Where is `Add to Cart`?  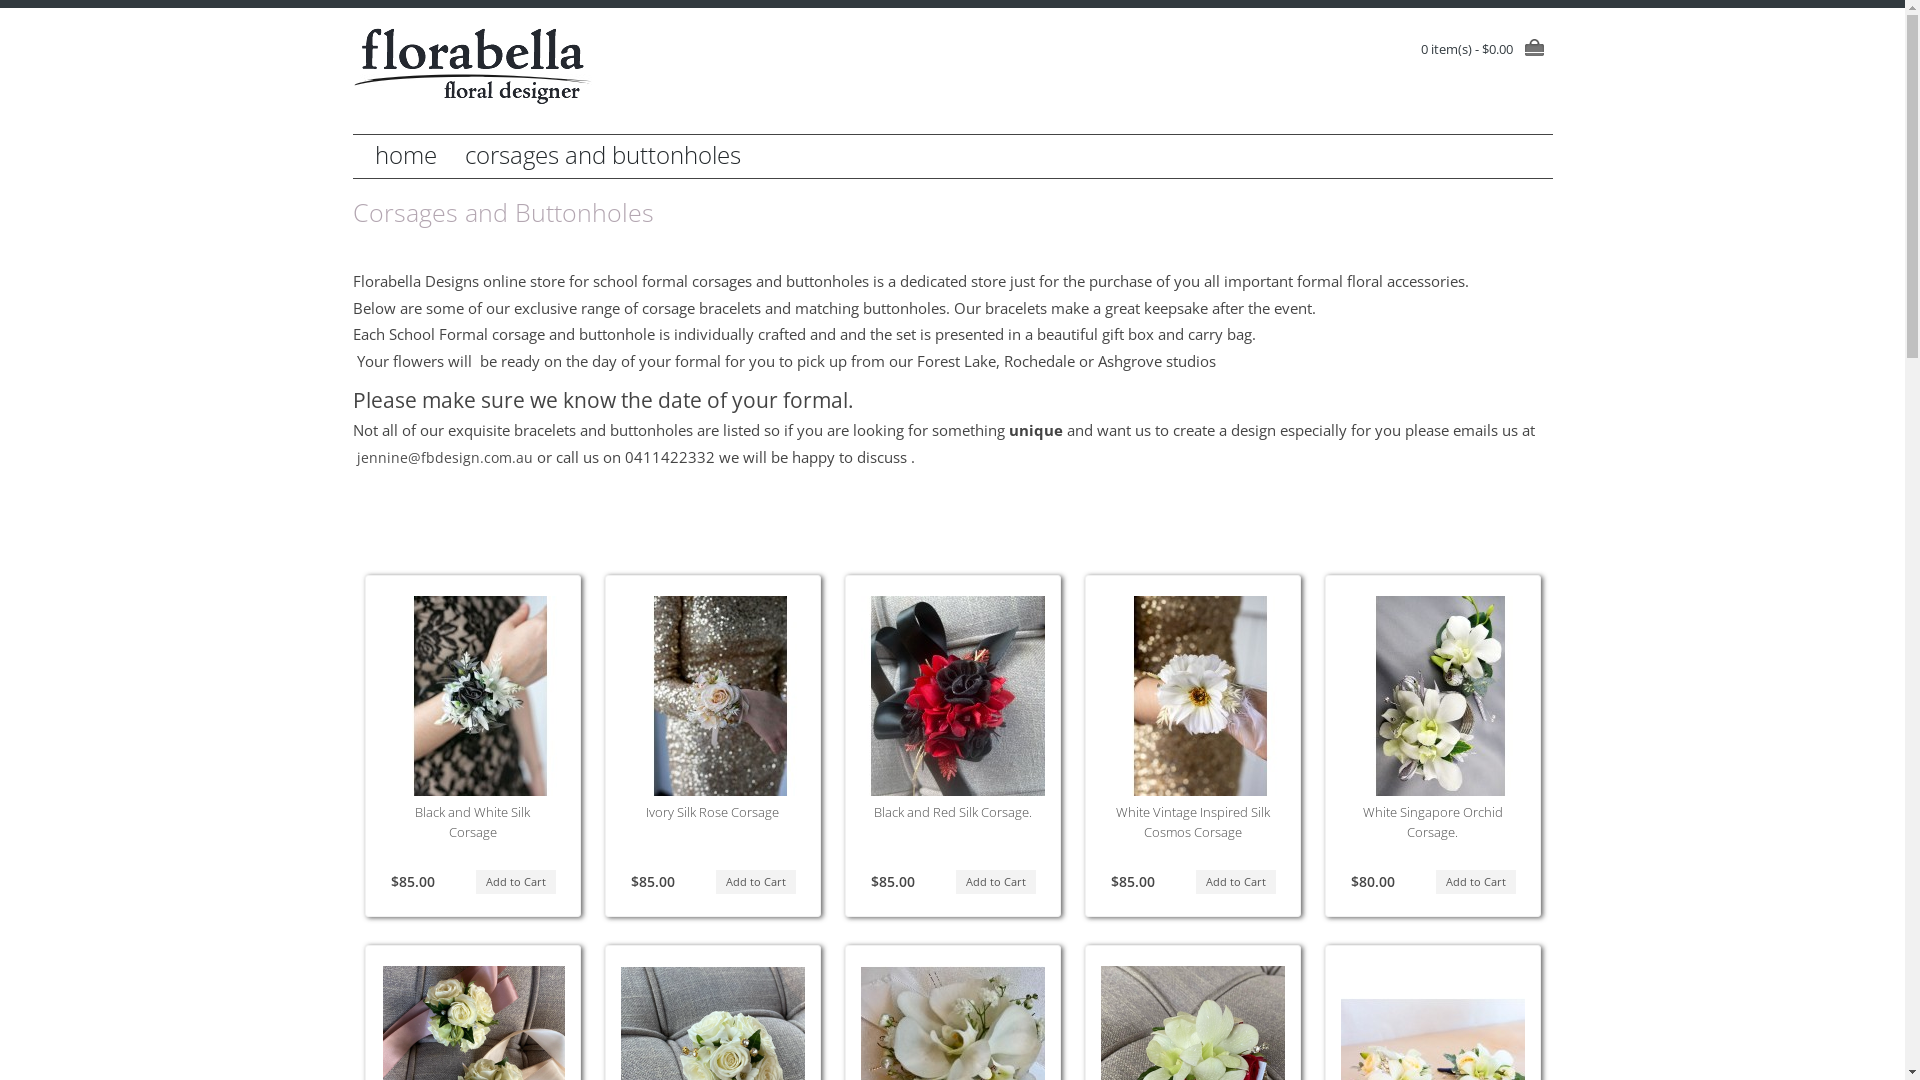 Add to Cart is located at coordinates (1476, 882).